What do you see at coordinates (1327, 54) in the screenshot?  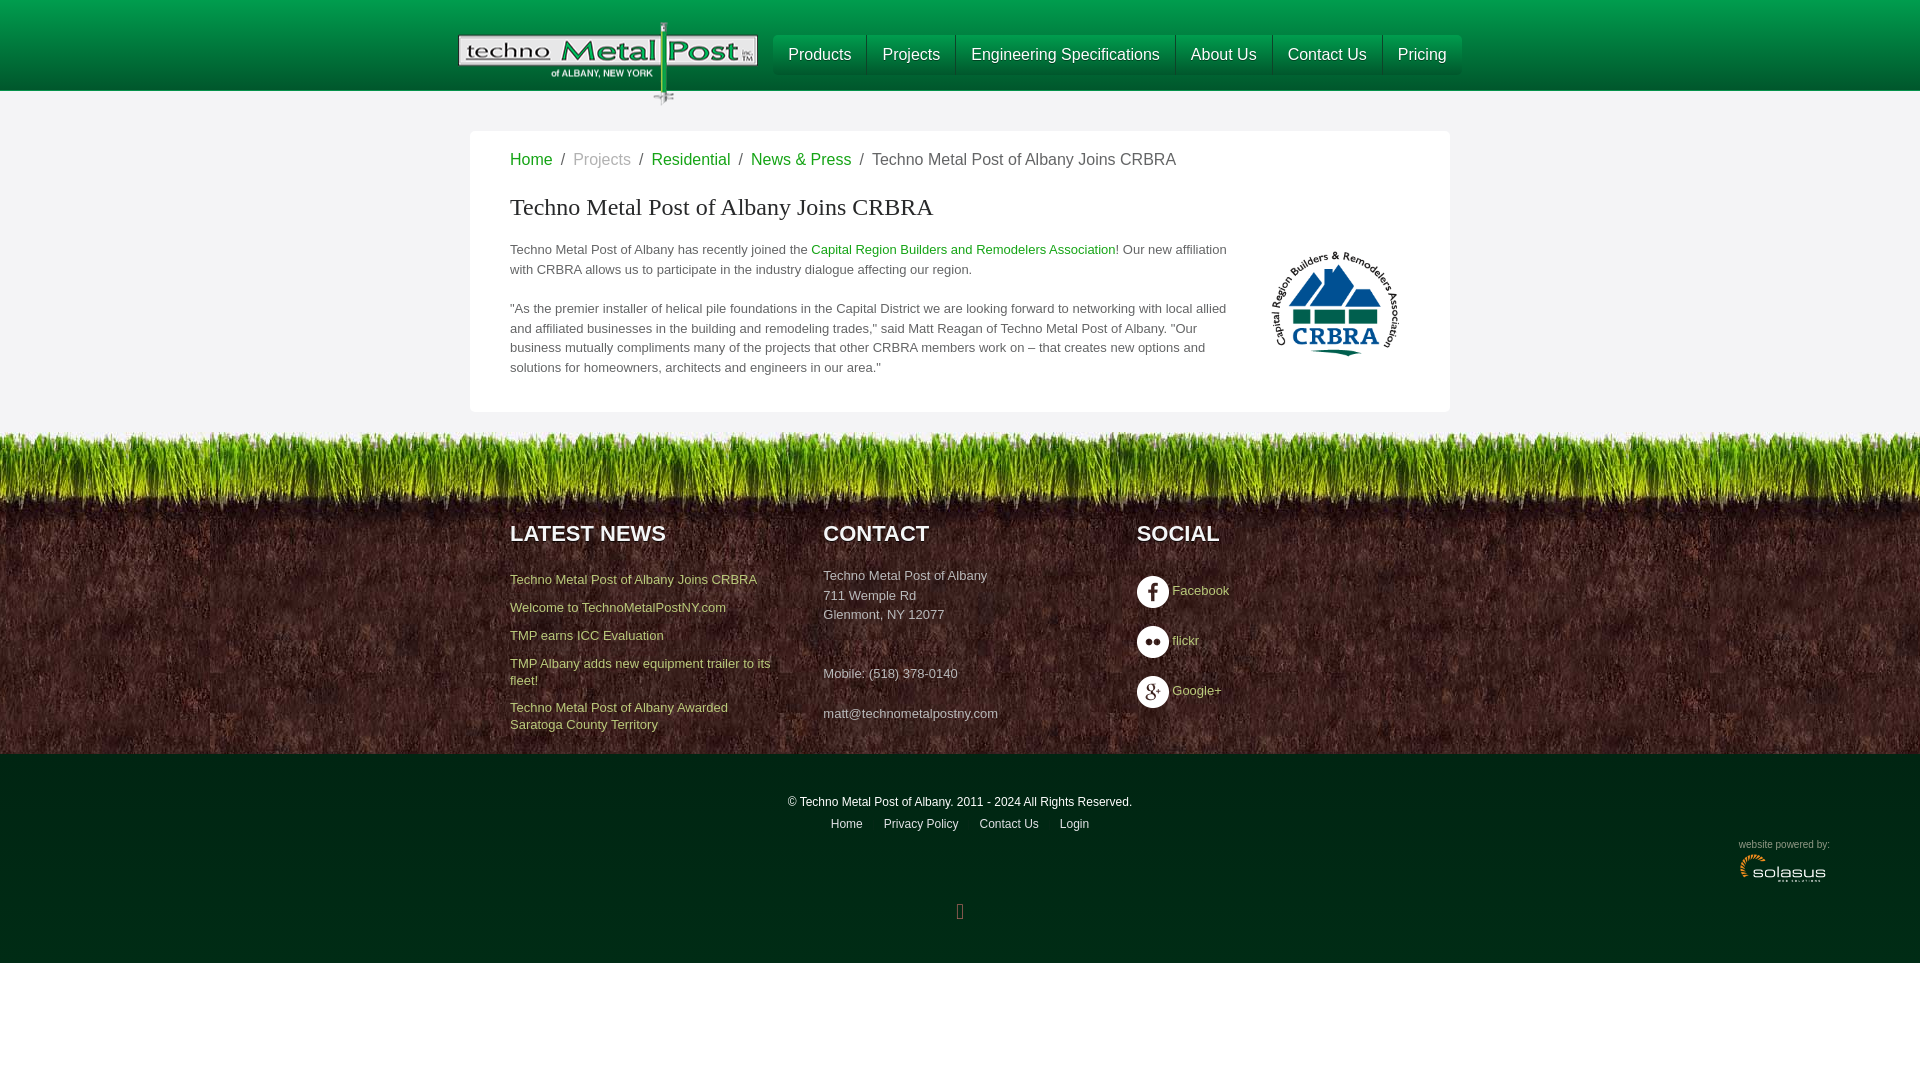 I see `Contact Us` at bounding box center [1327, 54].